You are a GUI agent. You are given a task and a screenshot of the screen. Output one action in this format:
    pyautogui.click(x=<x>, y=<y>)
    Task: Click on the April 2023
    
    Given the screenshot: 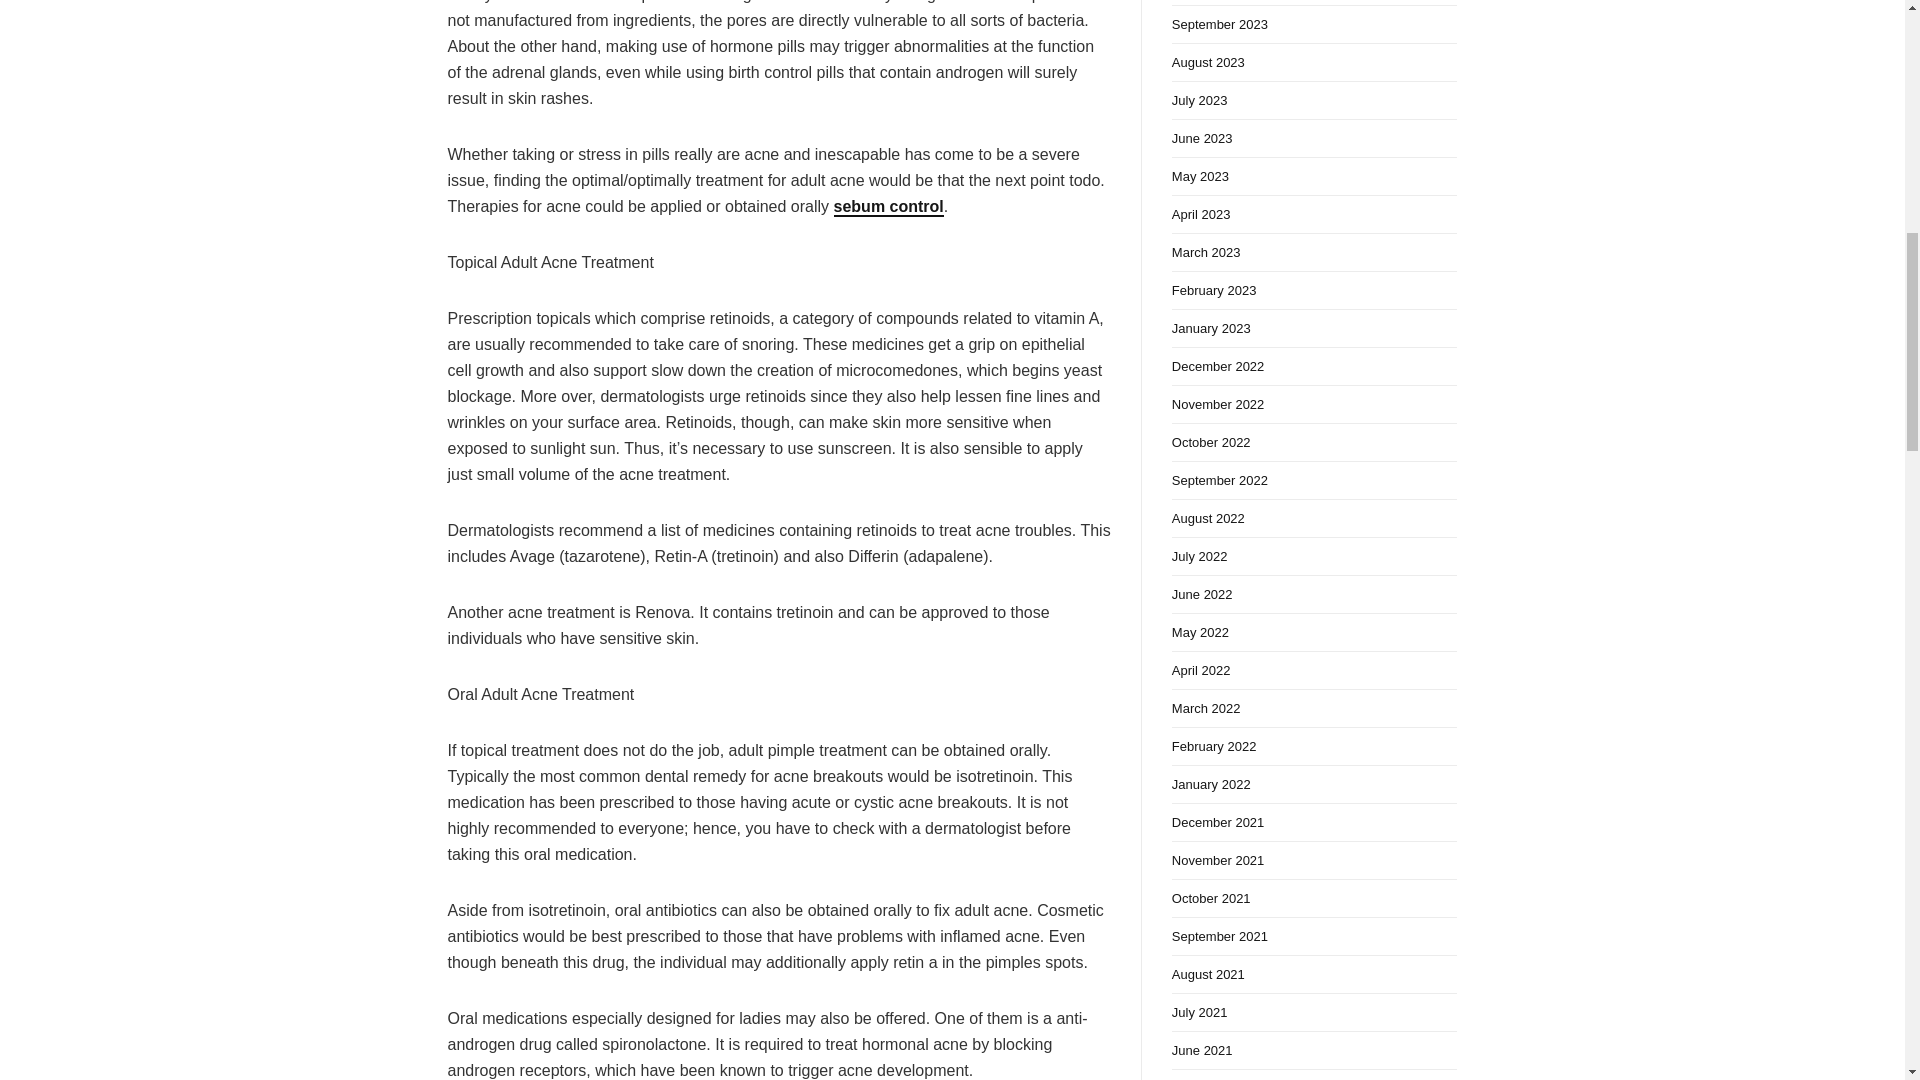 What is the action you would take?
    pyautogui.click(x=1314, y=214)
    